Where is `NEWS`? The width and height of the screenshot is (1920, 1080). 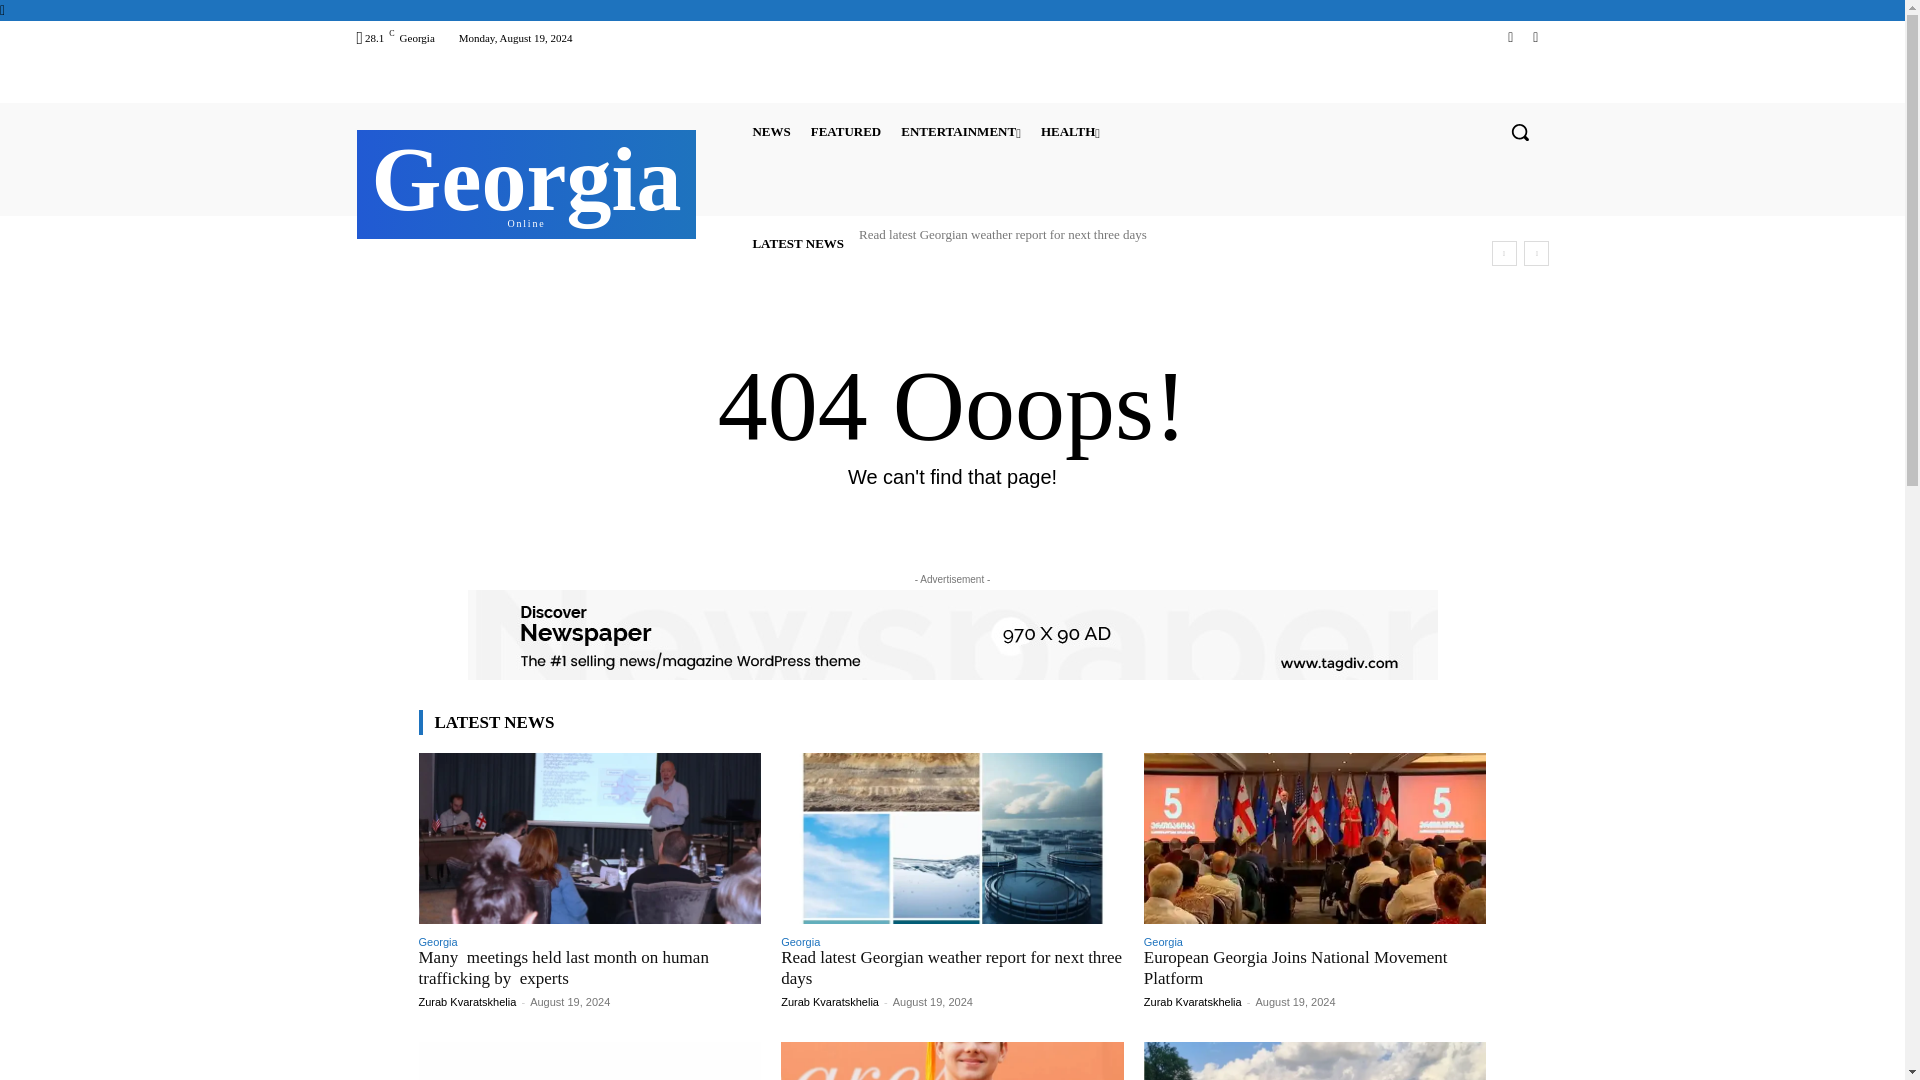
NEWS is located at coordinates (771, 130).